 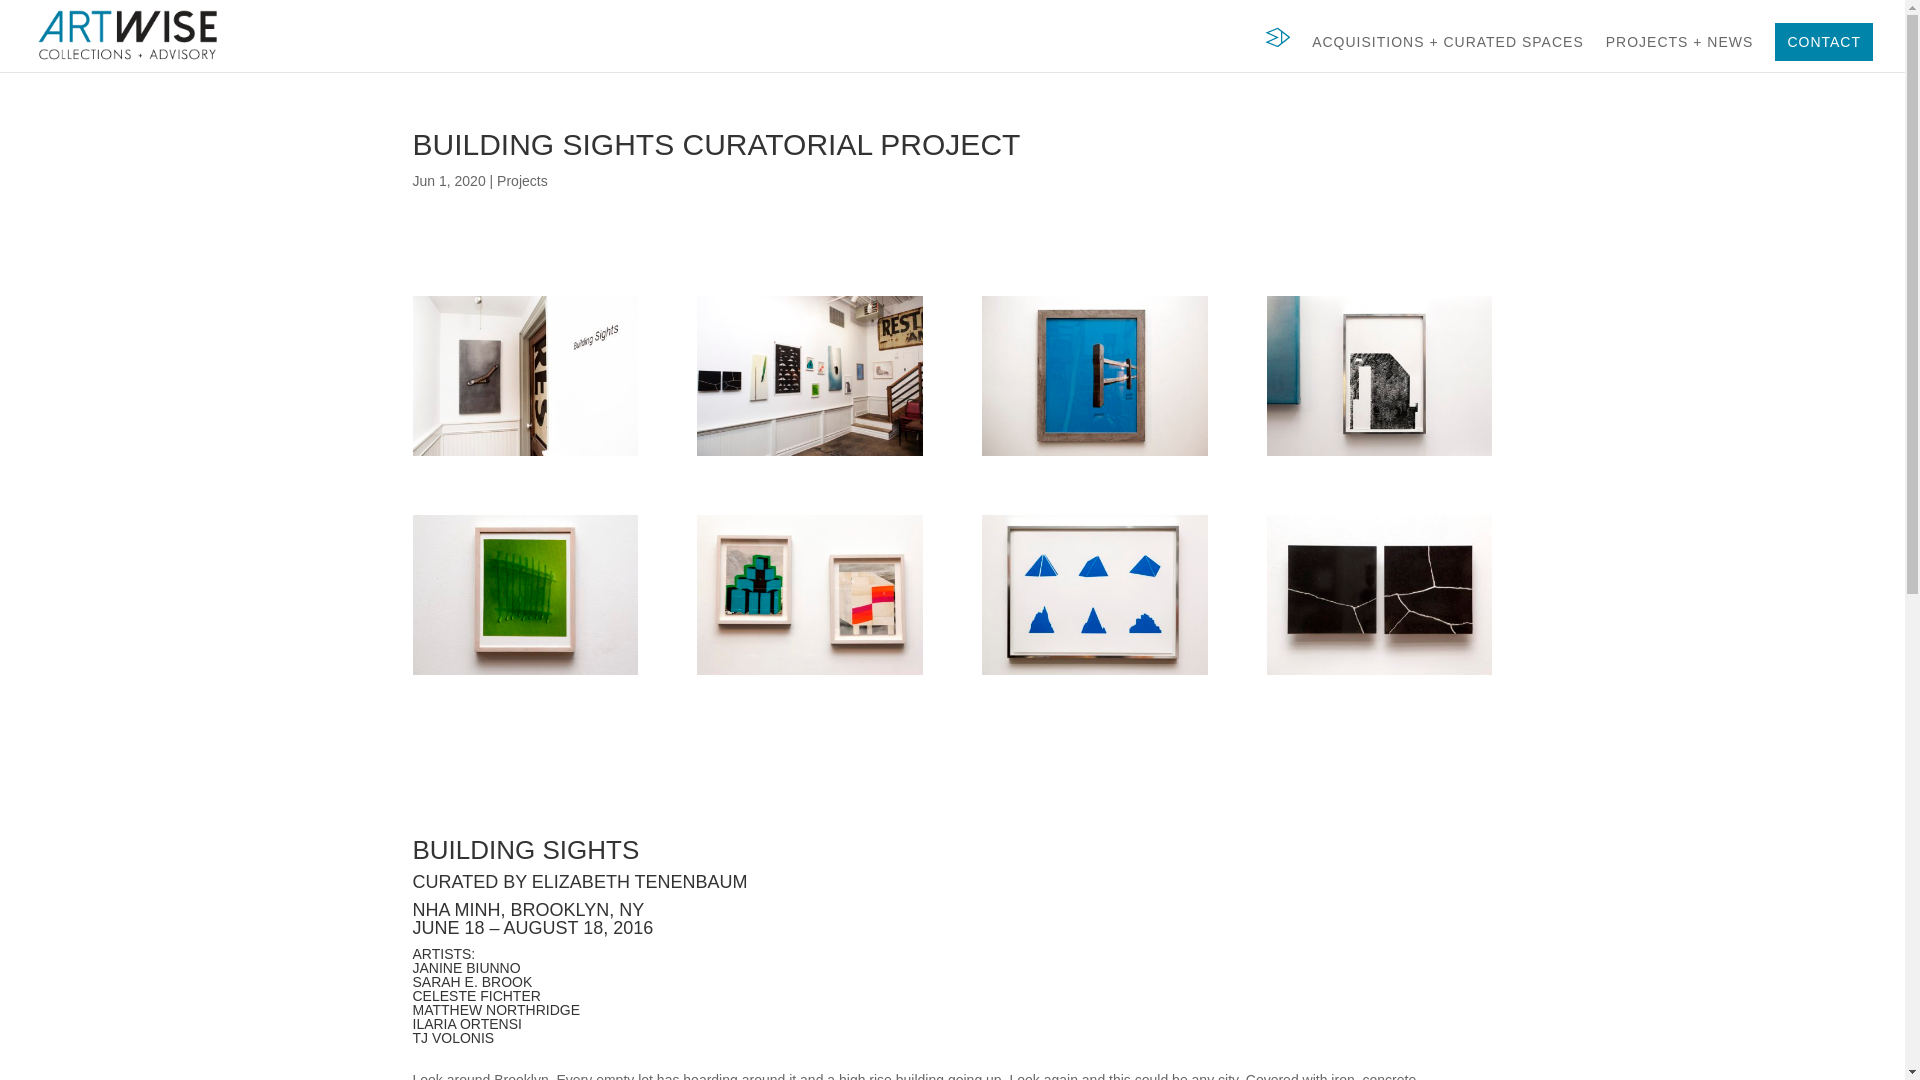 What do you see at coordinates (1379, 674) in the screenshot?
I see `Building.Sights.28` at bounding box center [1379, 674].